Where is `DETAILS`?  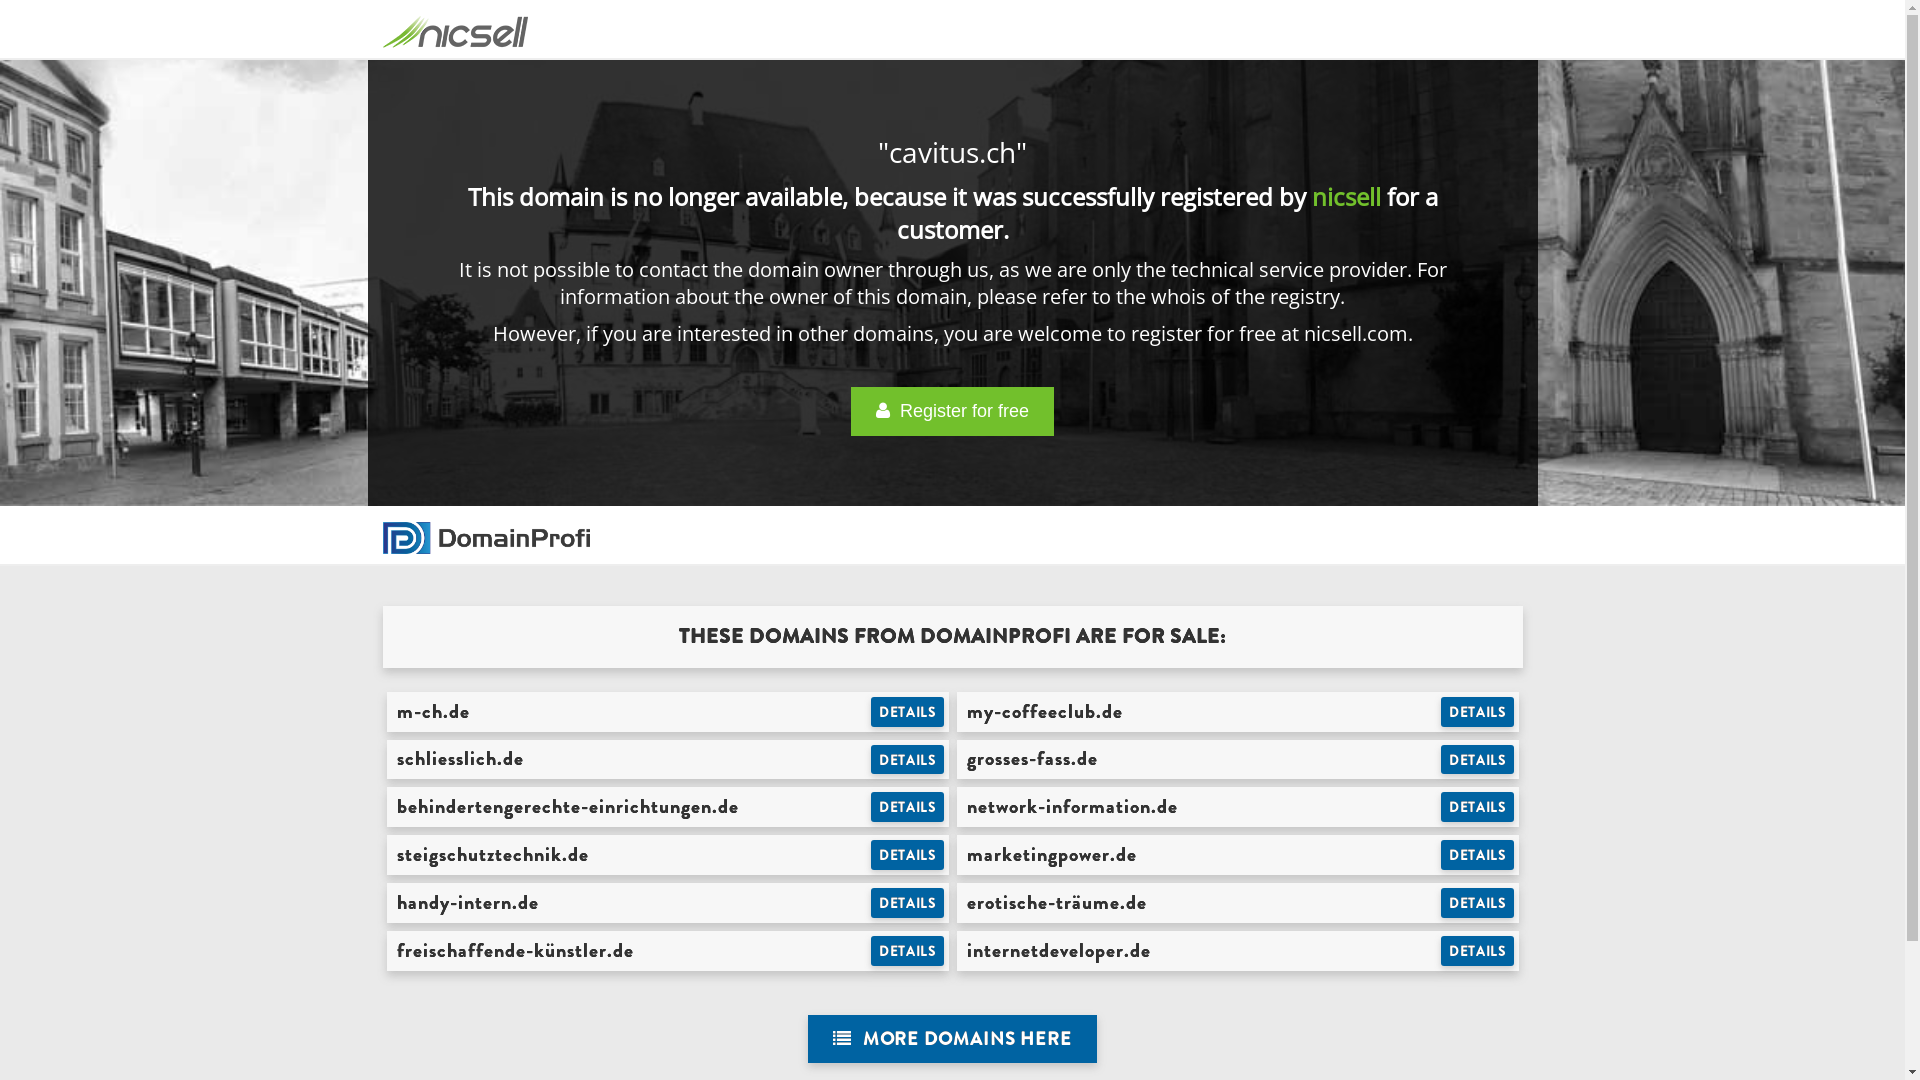
DETAILS is located at coordinates (1478, 951).